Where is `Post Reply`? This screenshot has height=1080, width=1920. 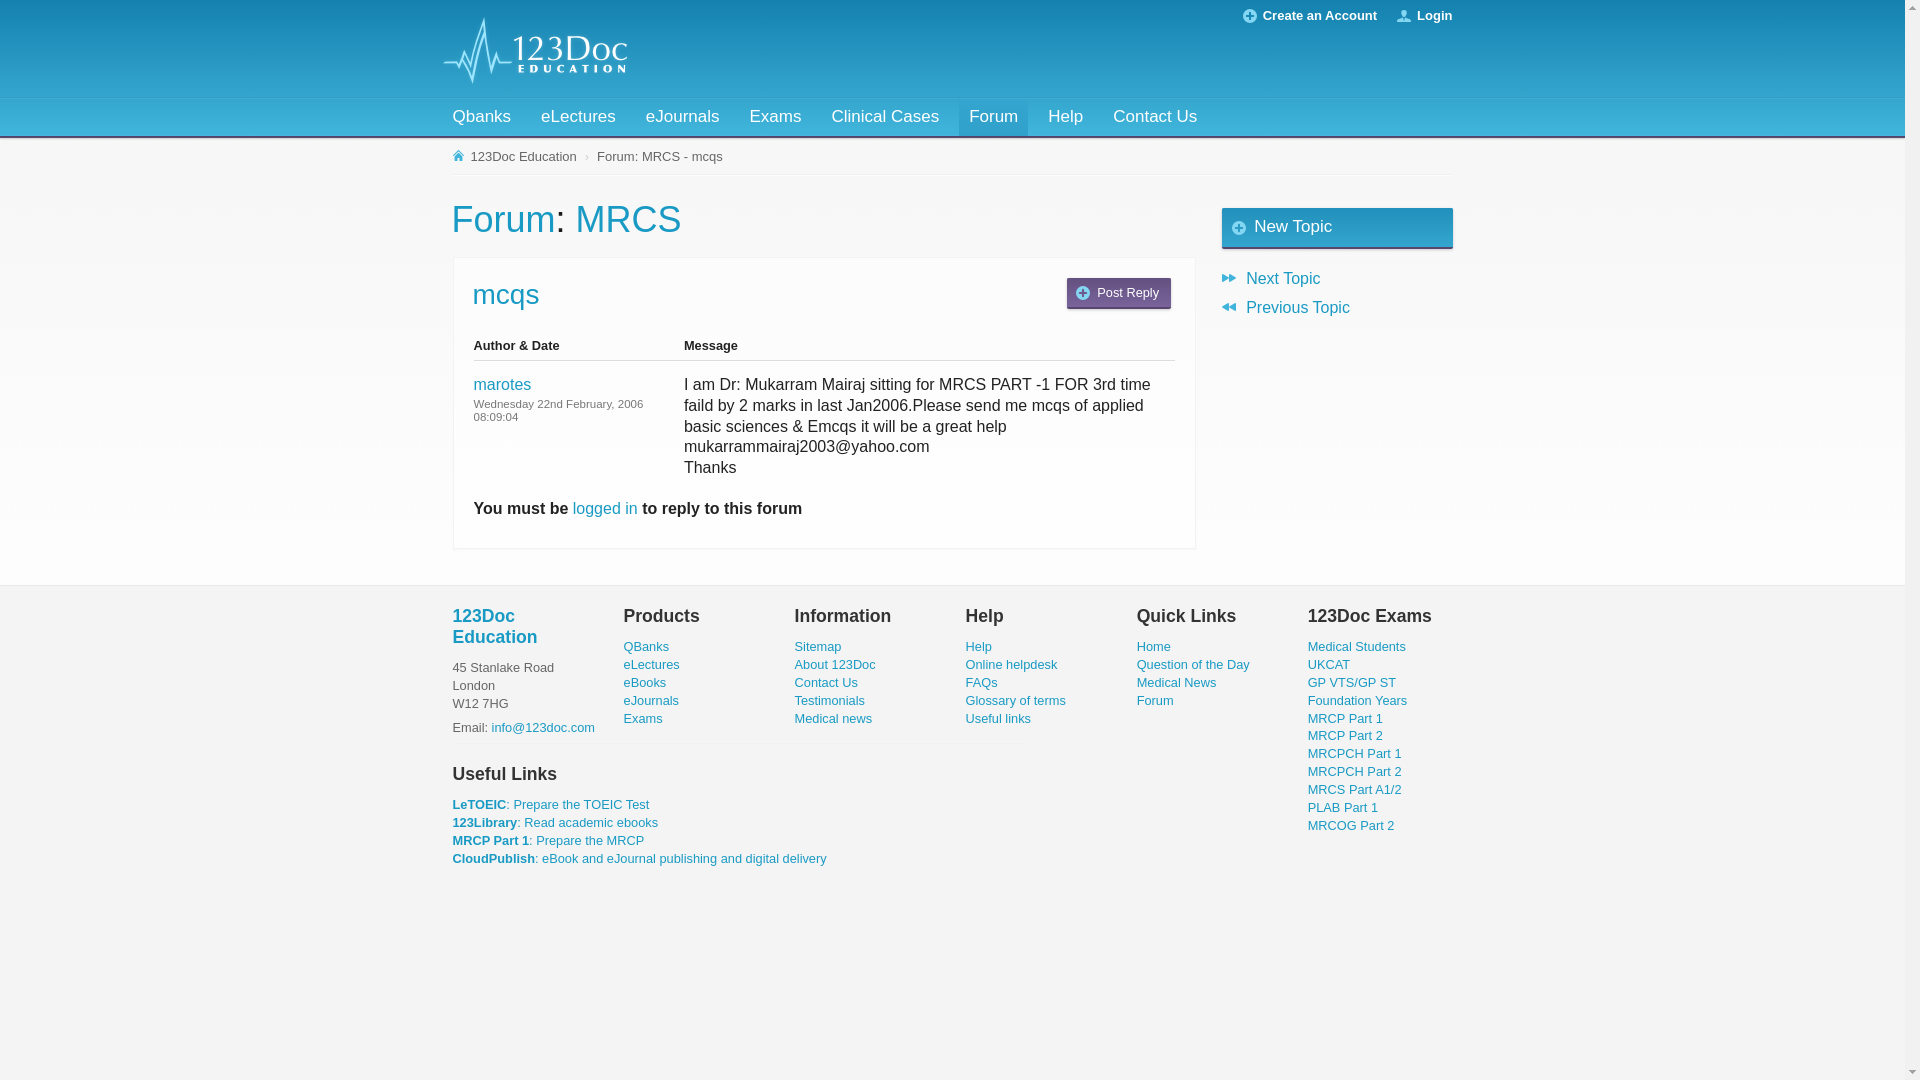
Post Reply is located at coordinates (1119, 294).